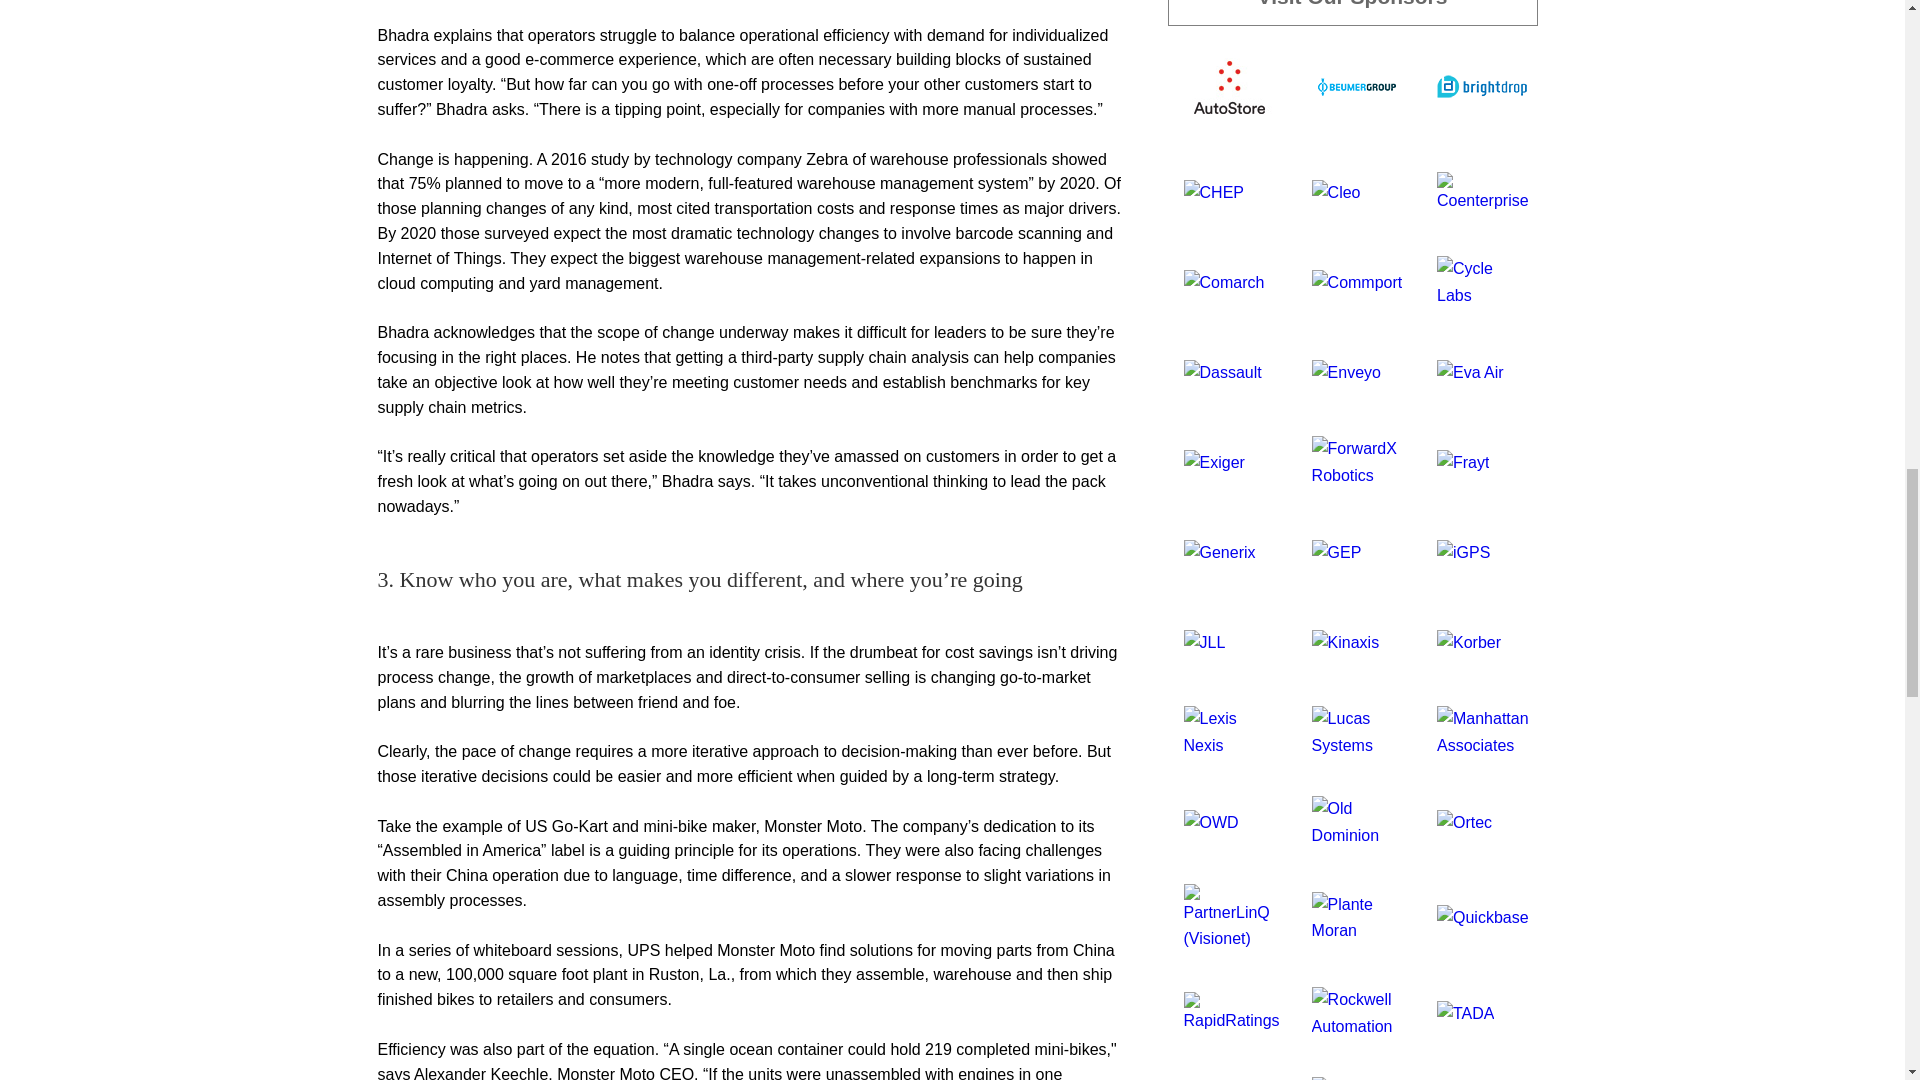 The width and height of the screenshot is (1920, 1080). Describe the element at coordinates (1357, 282) in the screenshot. I see `Commport` at that location.